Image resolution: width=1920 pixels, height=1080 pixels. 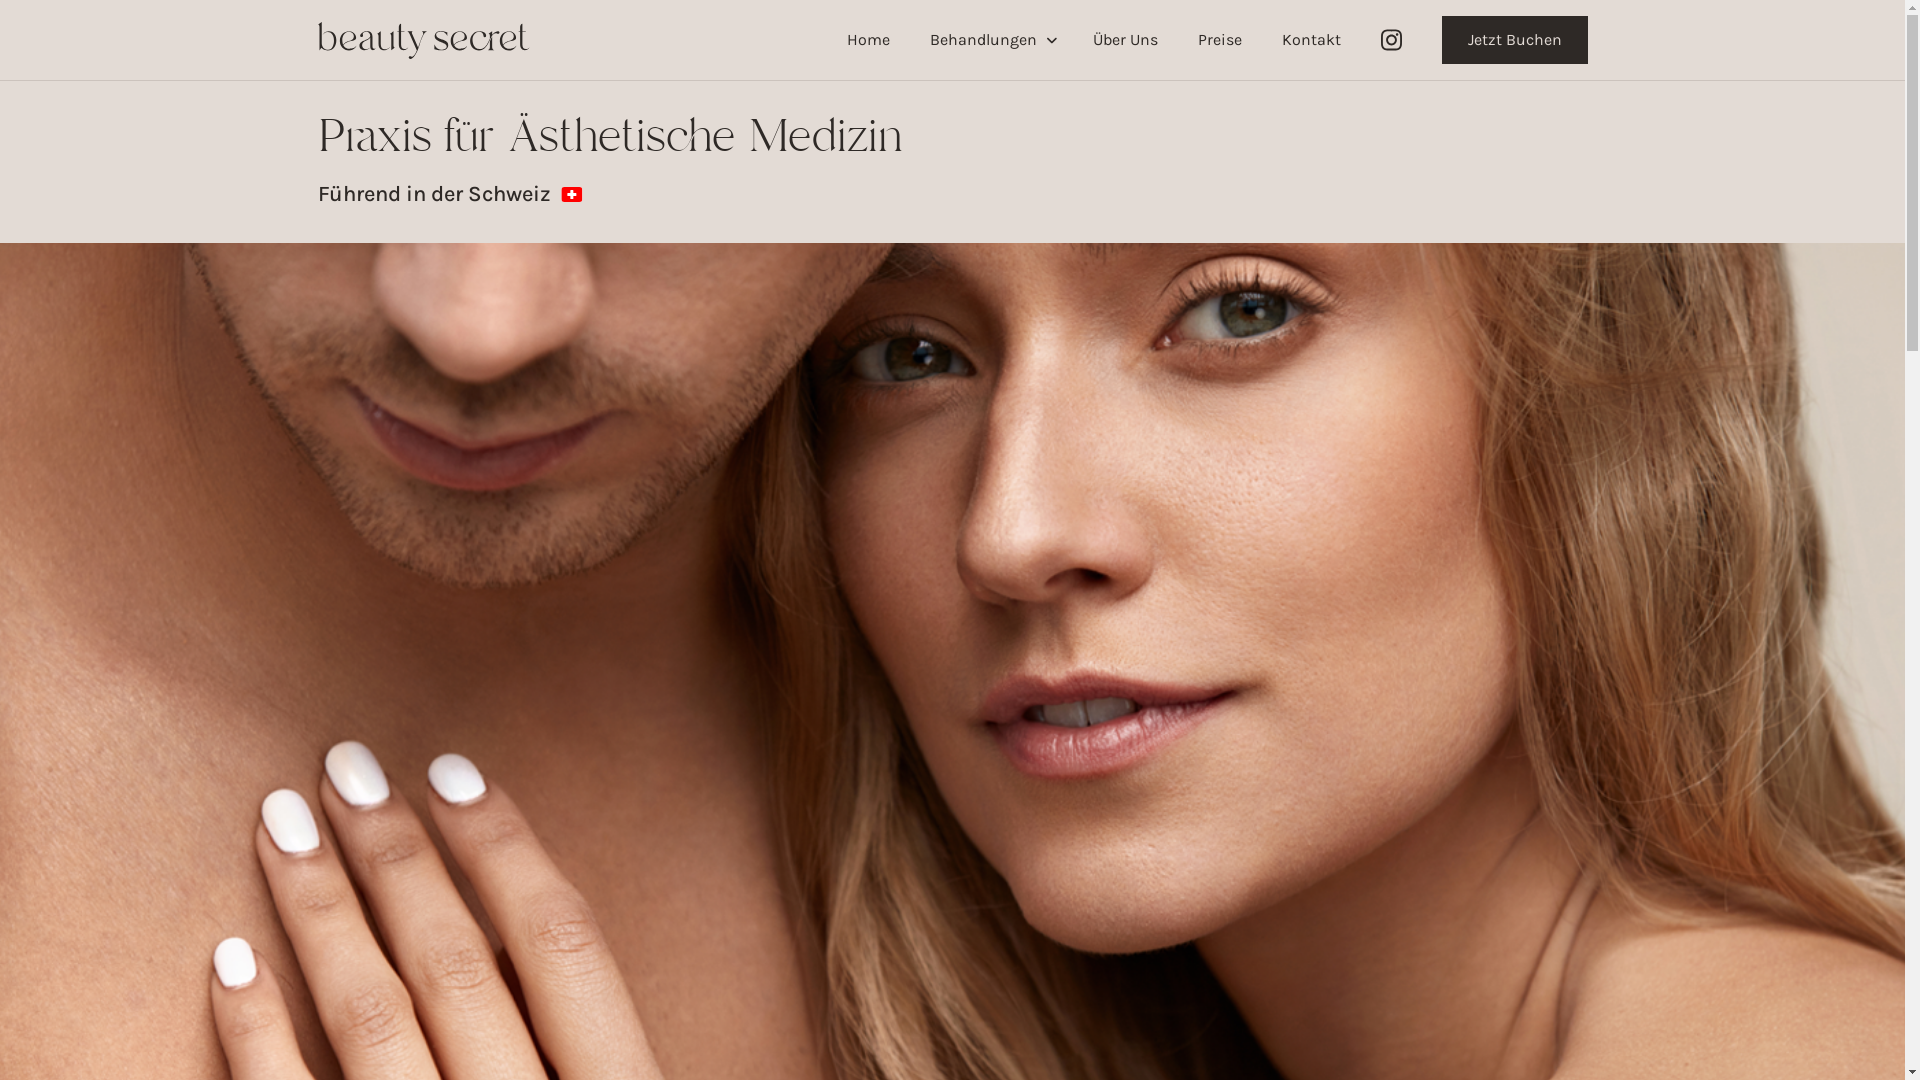 I want to click on Home, so click(x=868, y=40).